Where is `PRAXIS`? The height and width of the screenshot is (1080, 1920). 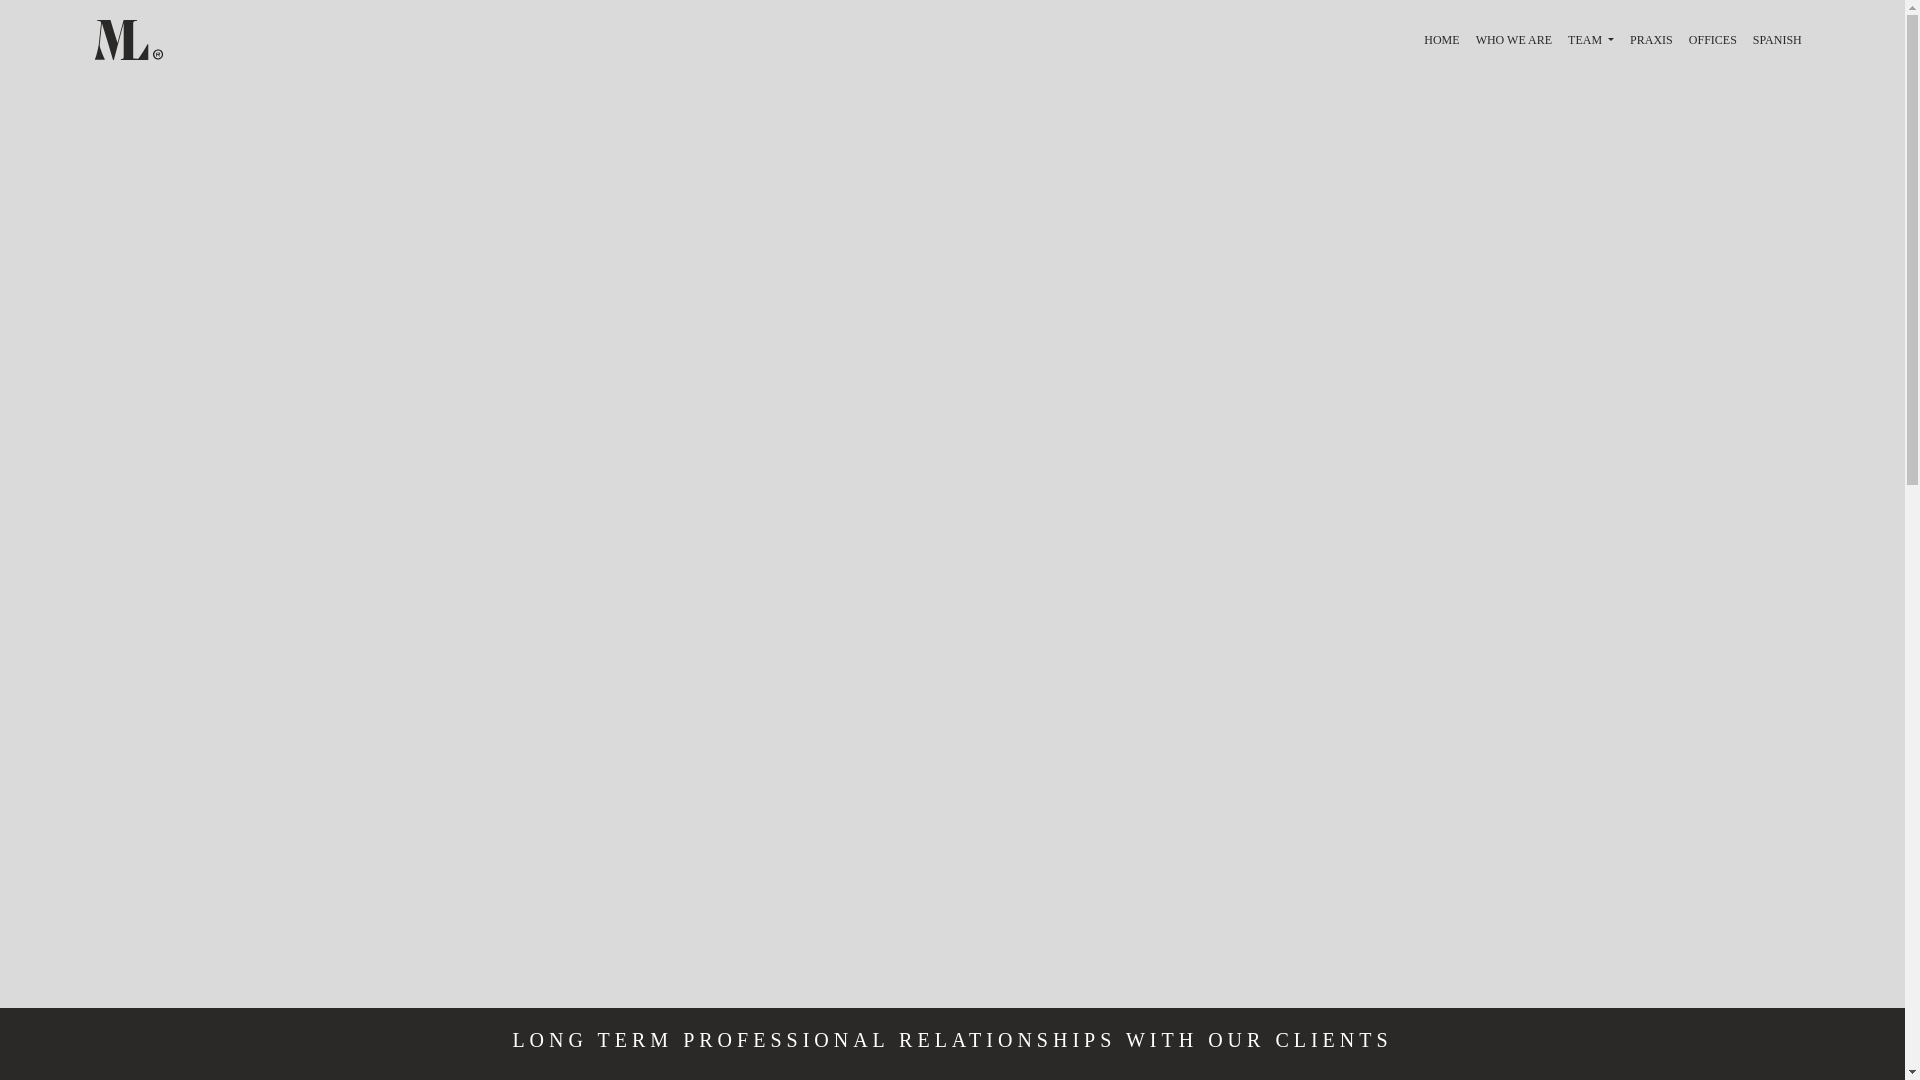 PRAXIS is located at coordinates (1652, 40).